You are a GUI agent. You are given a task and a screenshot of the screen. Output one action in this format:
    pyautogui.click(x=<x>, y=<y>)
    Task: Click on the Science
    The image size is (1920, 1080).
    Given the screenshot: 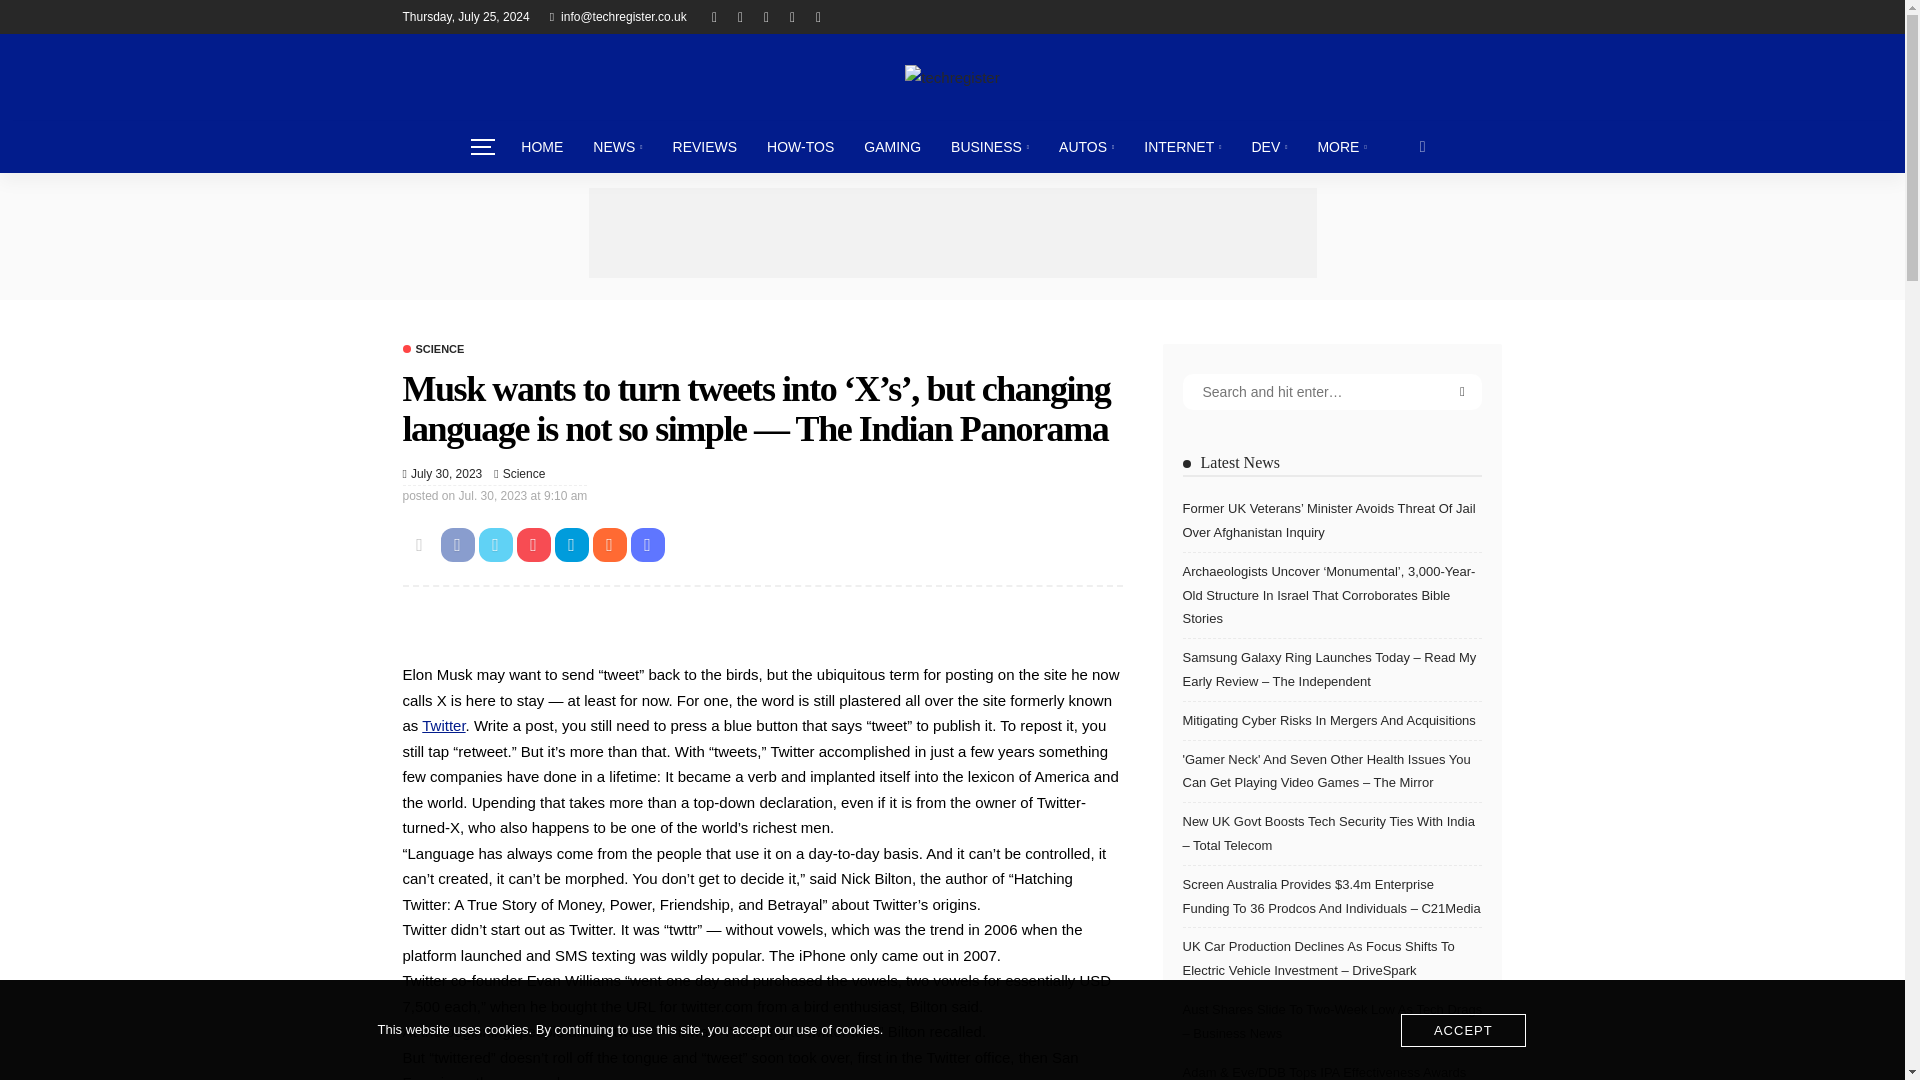 What is the action you would take?
    pyautogui.click(x=524, y=474)
    